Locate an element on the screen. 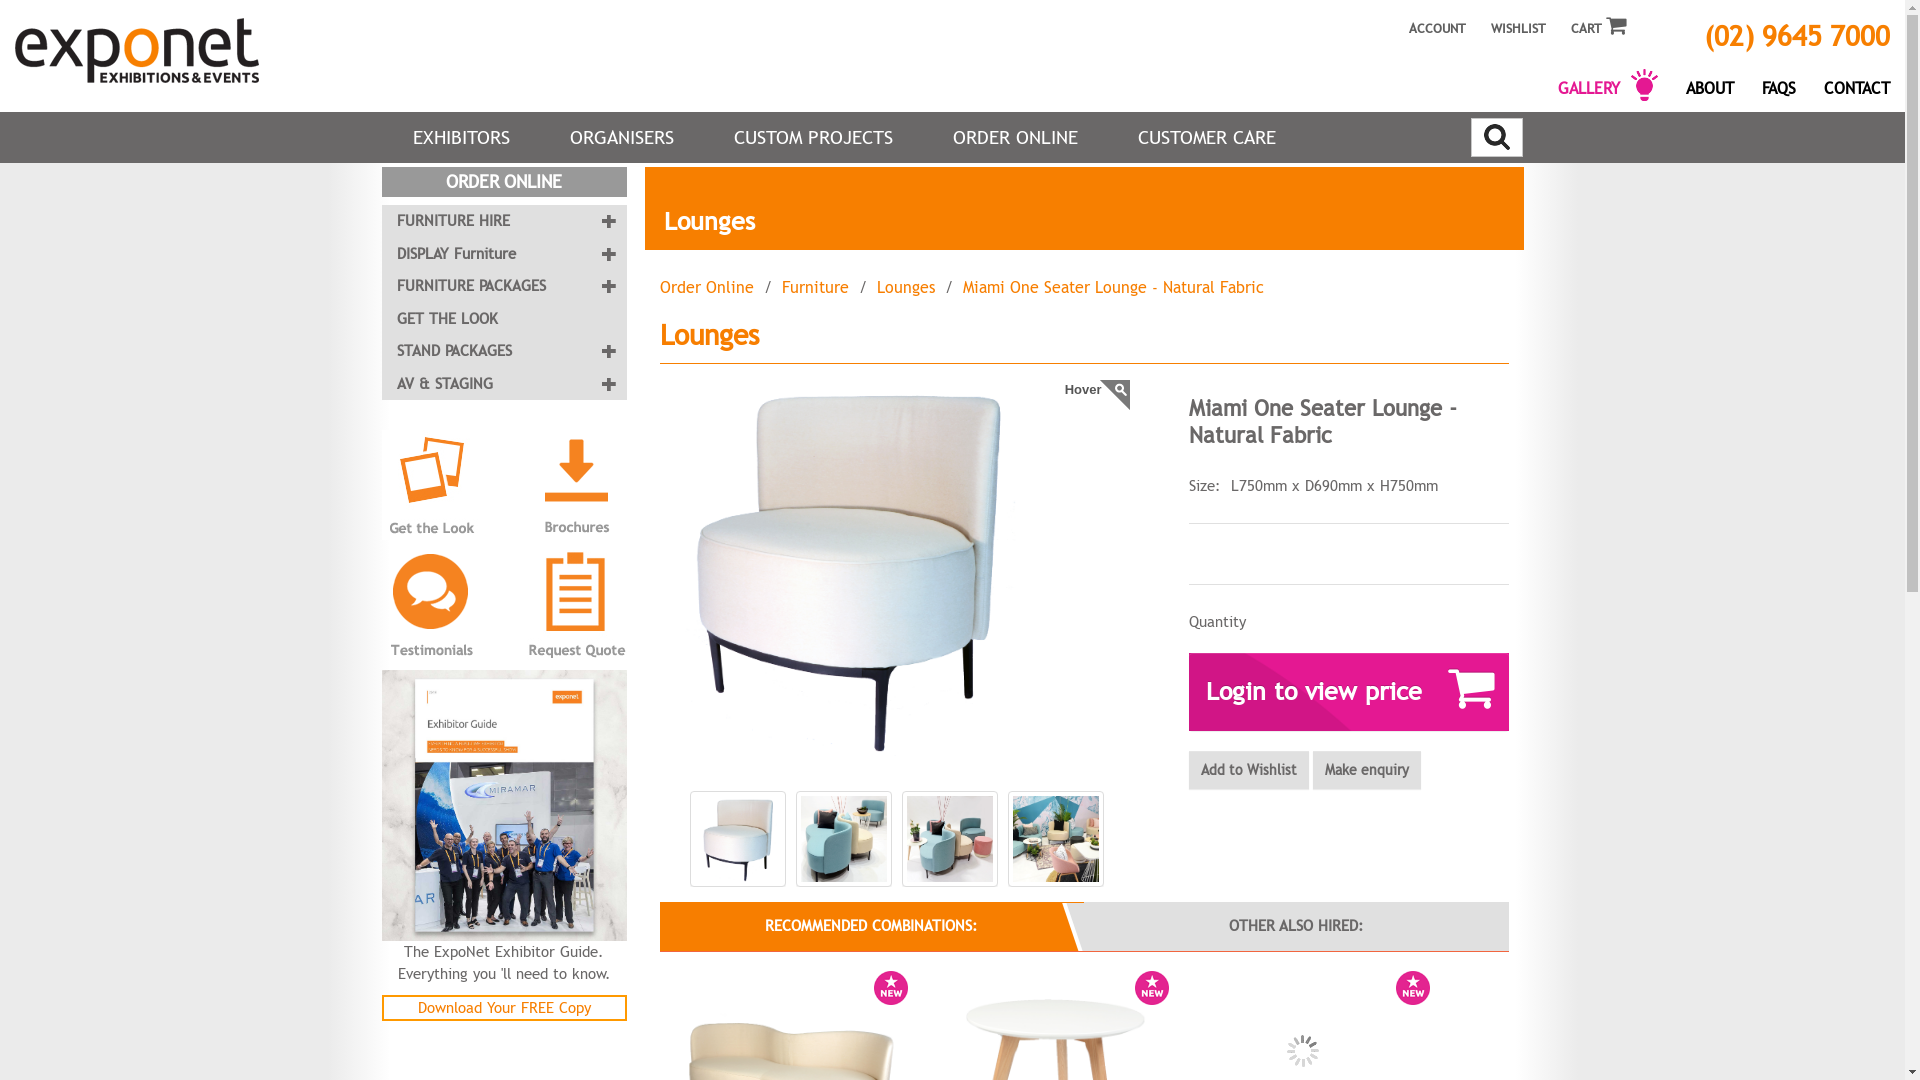 Image resolution: width=1920 pixels, height=1080 pixels. Submit Query is located at coordinates (1497, 137).